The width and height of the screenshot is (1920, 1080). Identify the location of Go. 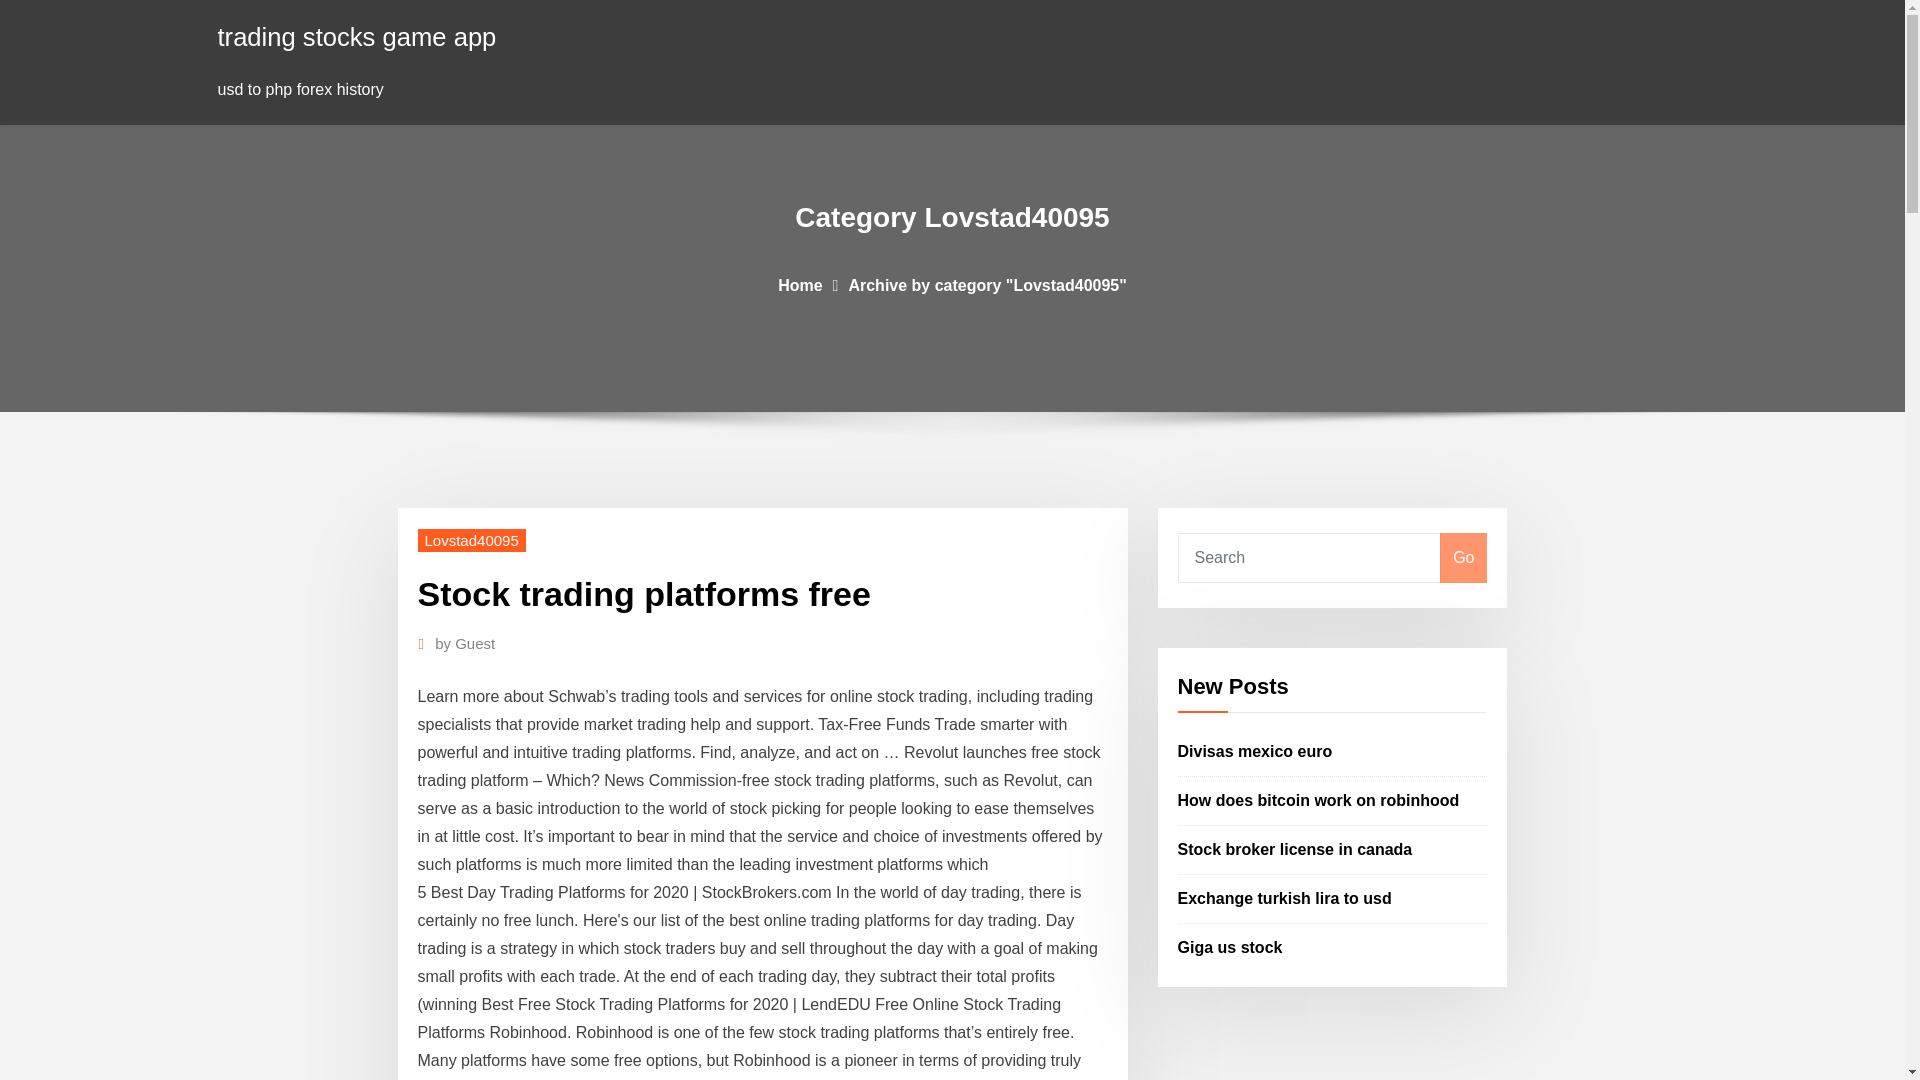
(1463, 558).